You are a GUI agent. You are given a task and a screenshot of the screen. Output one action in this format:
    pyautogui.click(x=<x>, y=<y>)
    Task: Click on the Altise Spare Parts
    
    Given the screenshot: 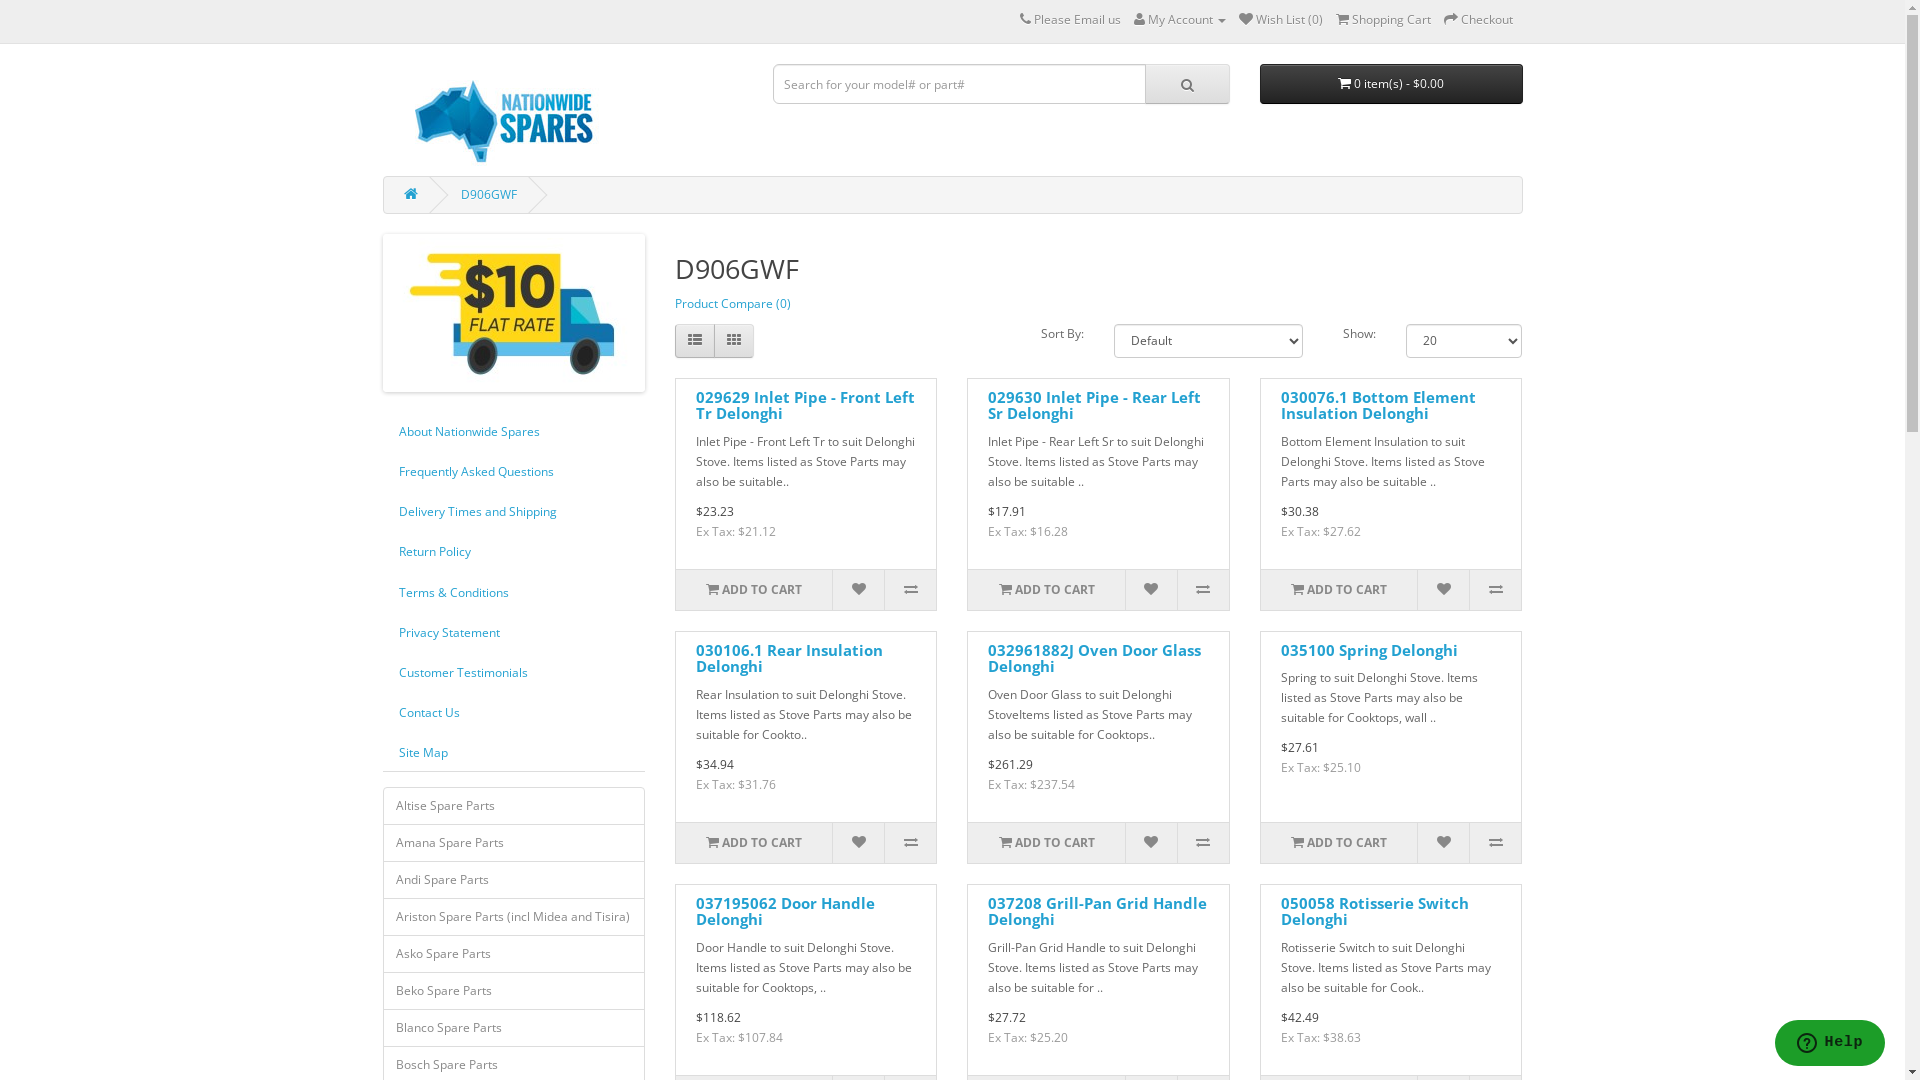 What is the action you would take?
    pyautogui.click(x=514, y=806)
    